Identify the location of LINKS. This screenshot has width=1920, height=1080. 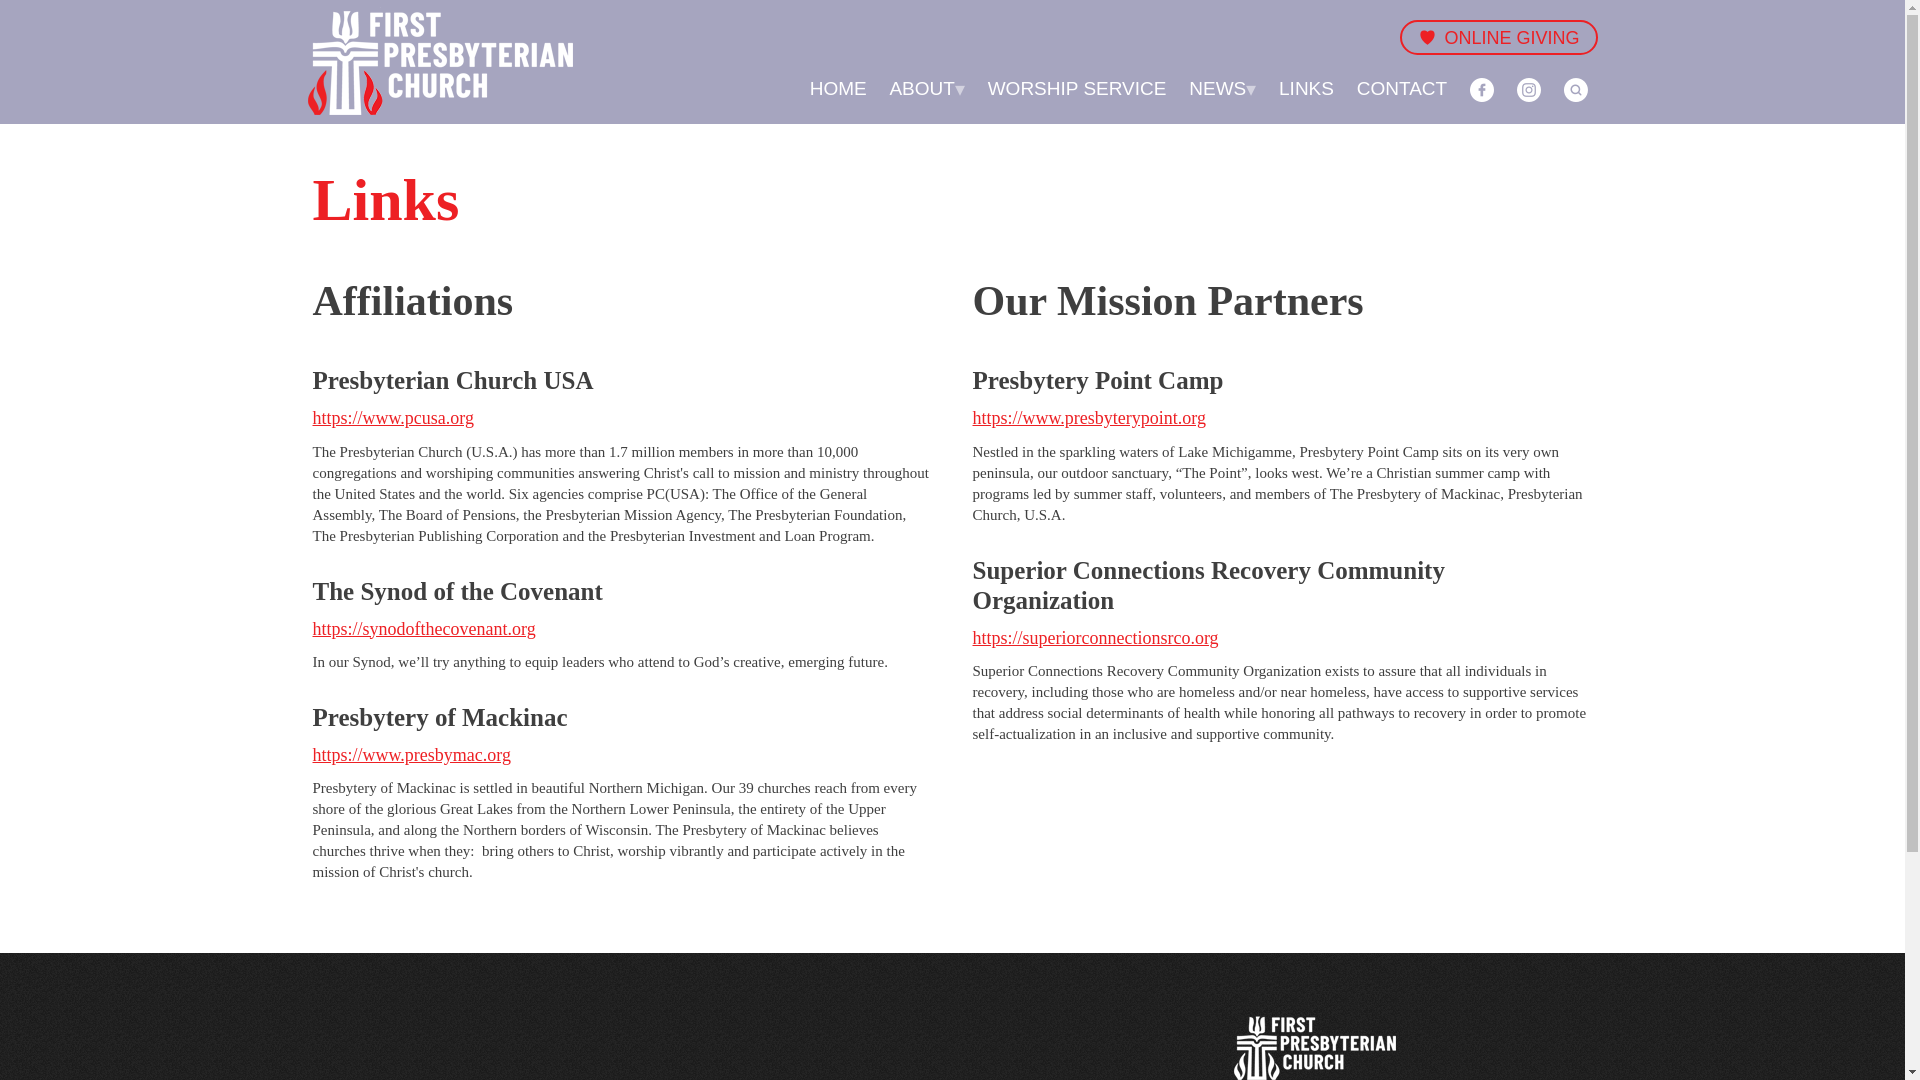
(1306, 89).